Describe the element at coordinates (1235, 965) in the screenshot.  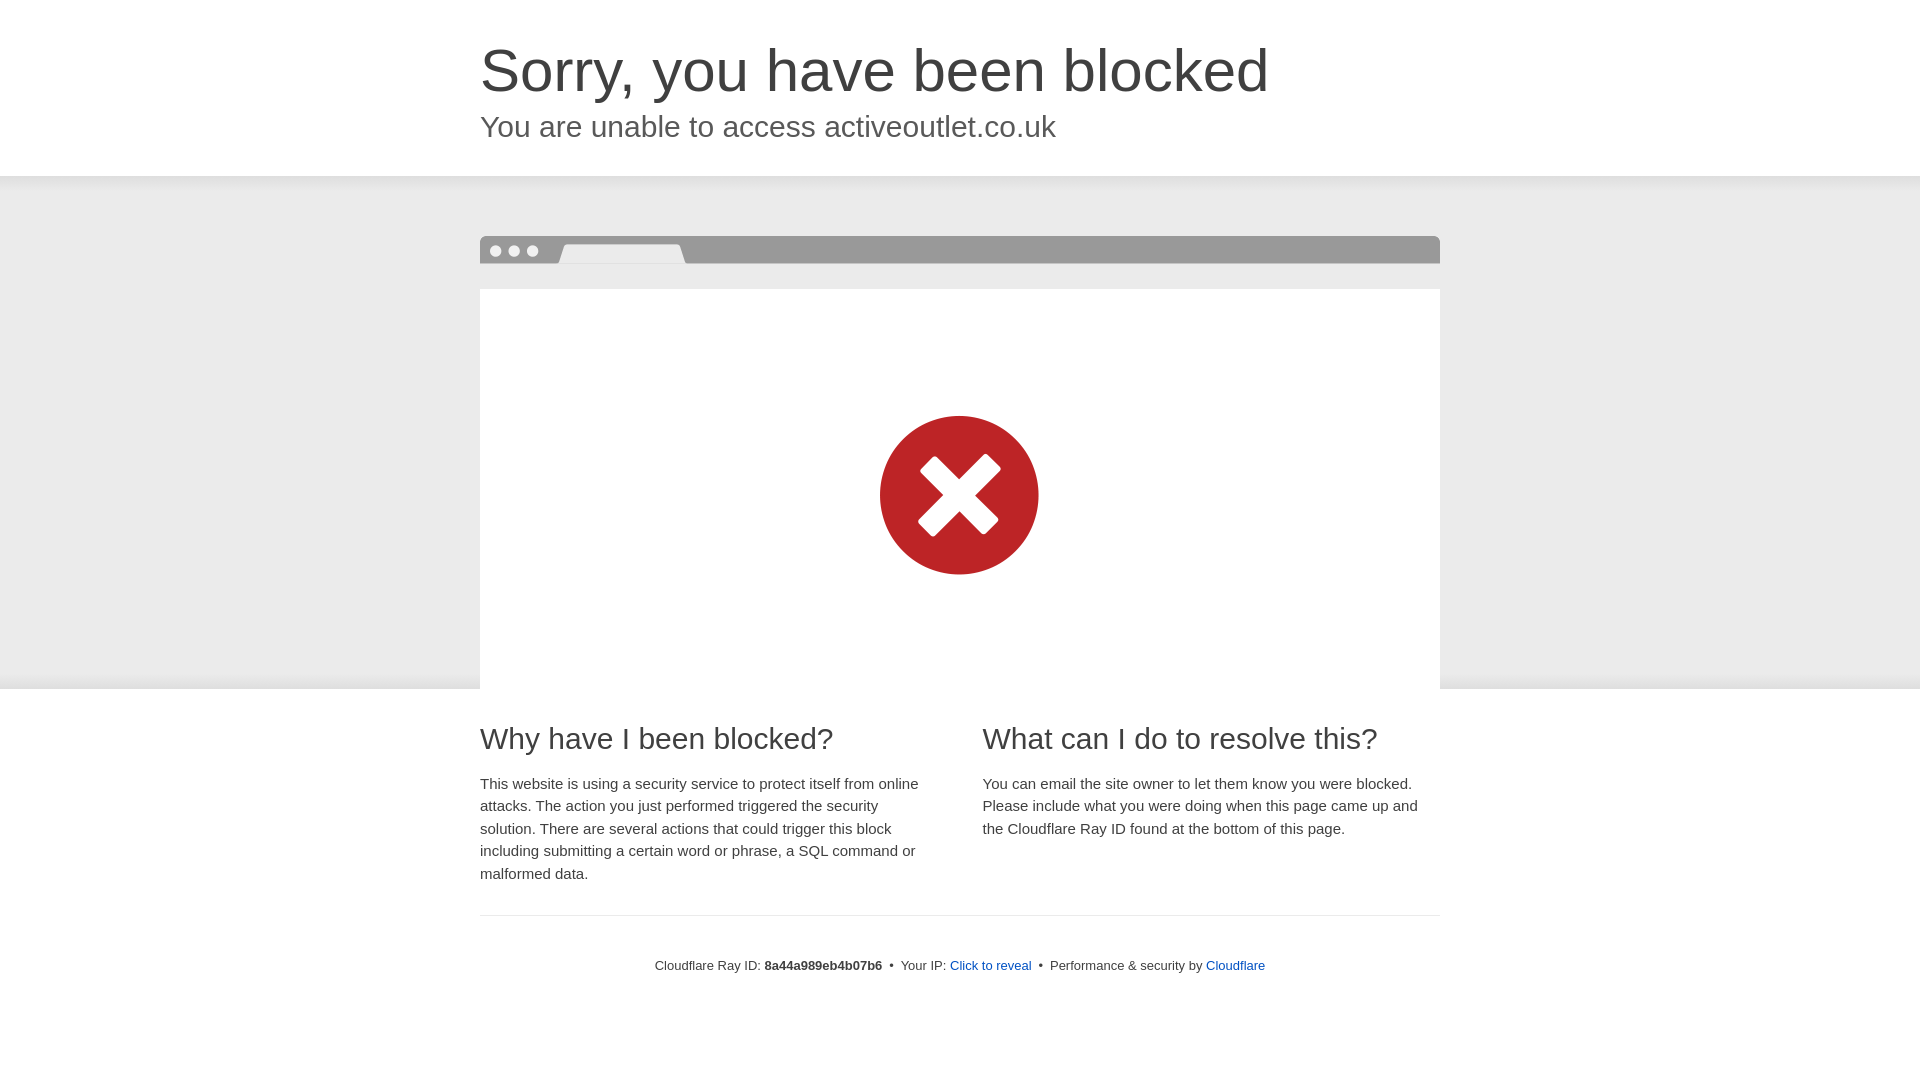
I see `Cloudflare` at that location.